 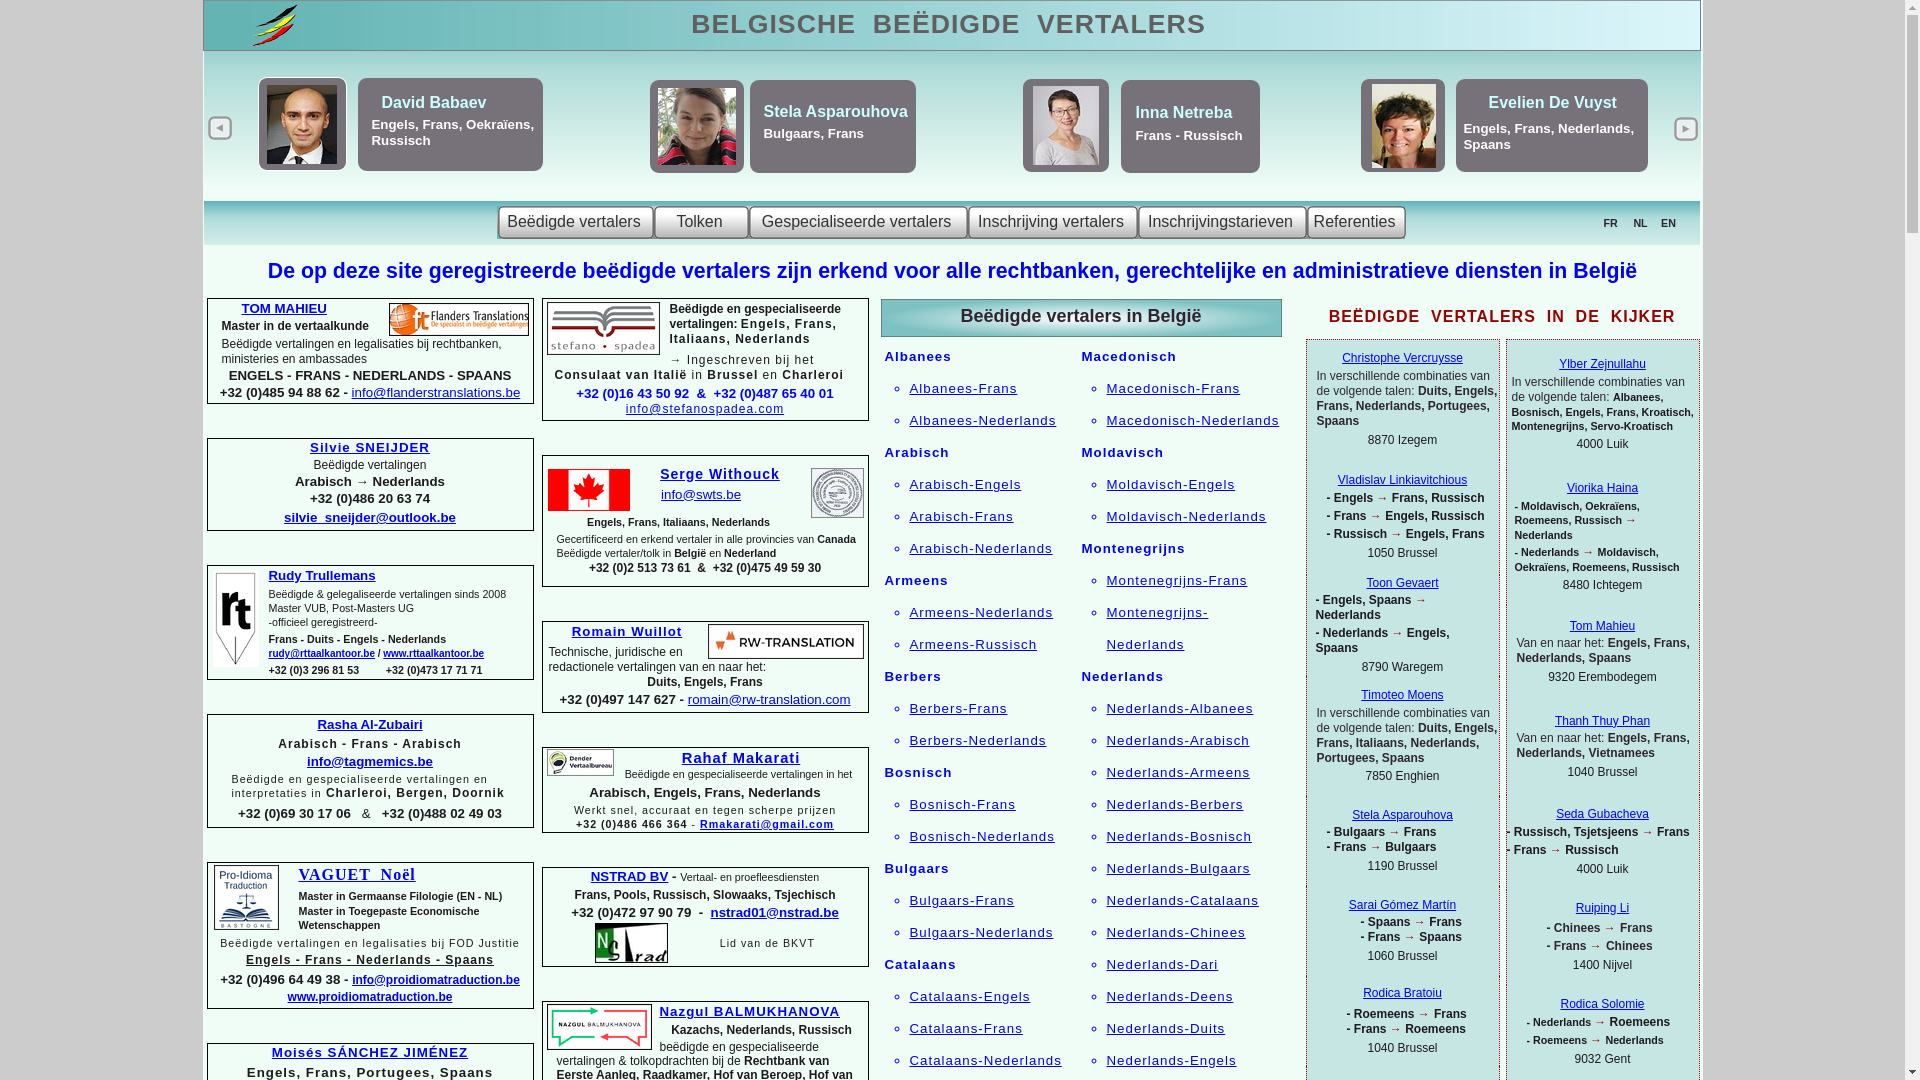 What do you see at coordinates (858, 222) in the screenshot?
I see `Gespecialiseerde vertalers` at bounding box center [858, 222].